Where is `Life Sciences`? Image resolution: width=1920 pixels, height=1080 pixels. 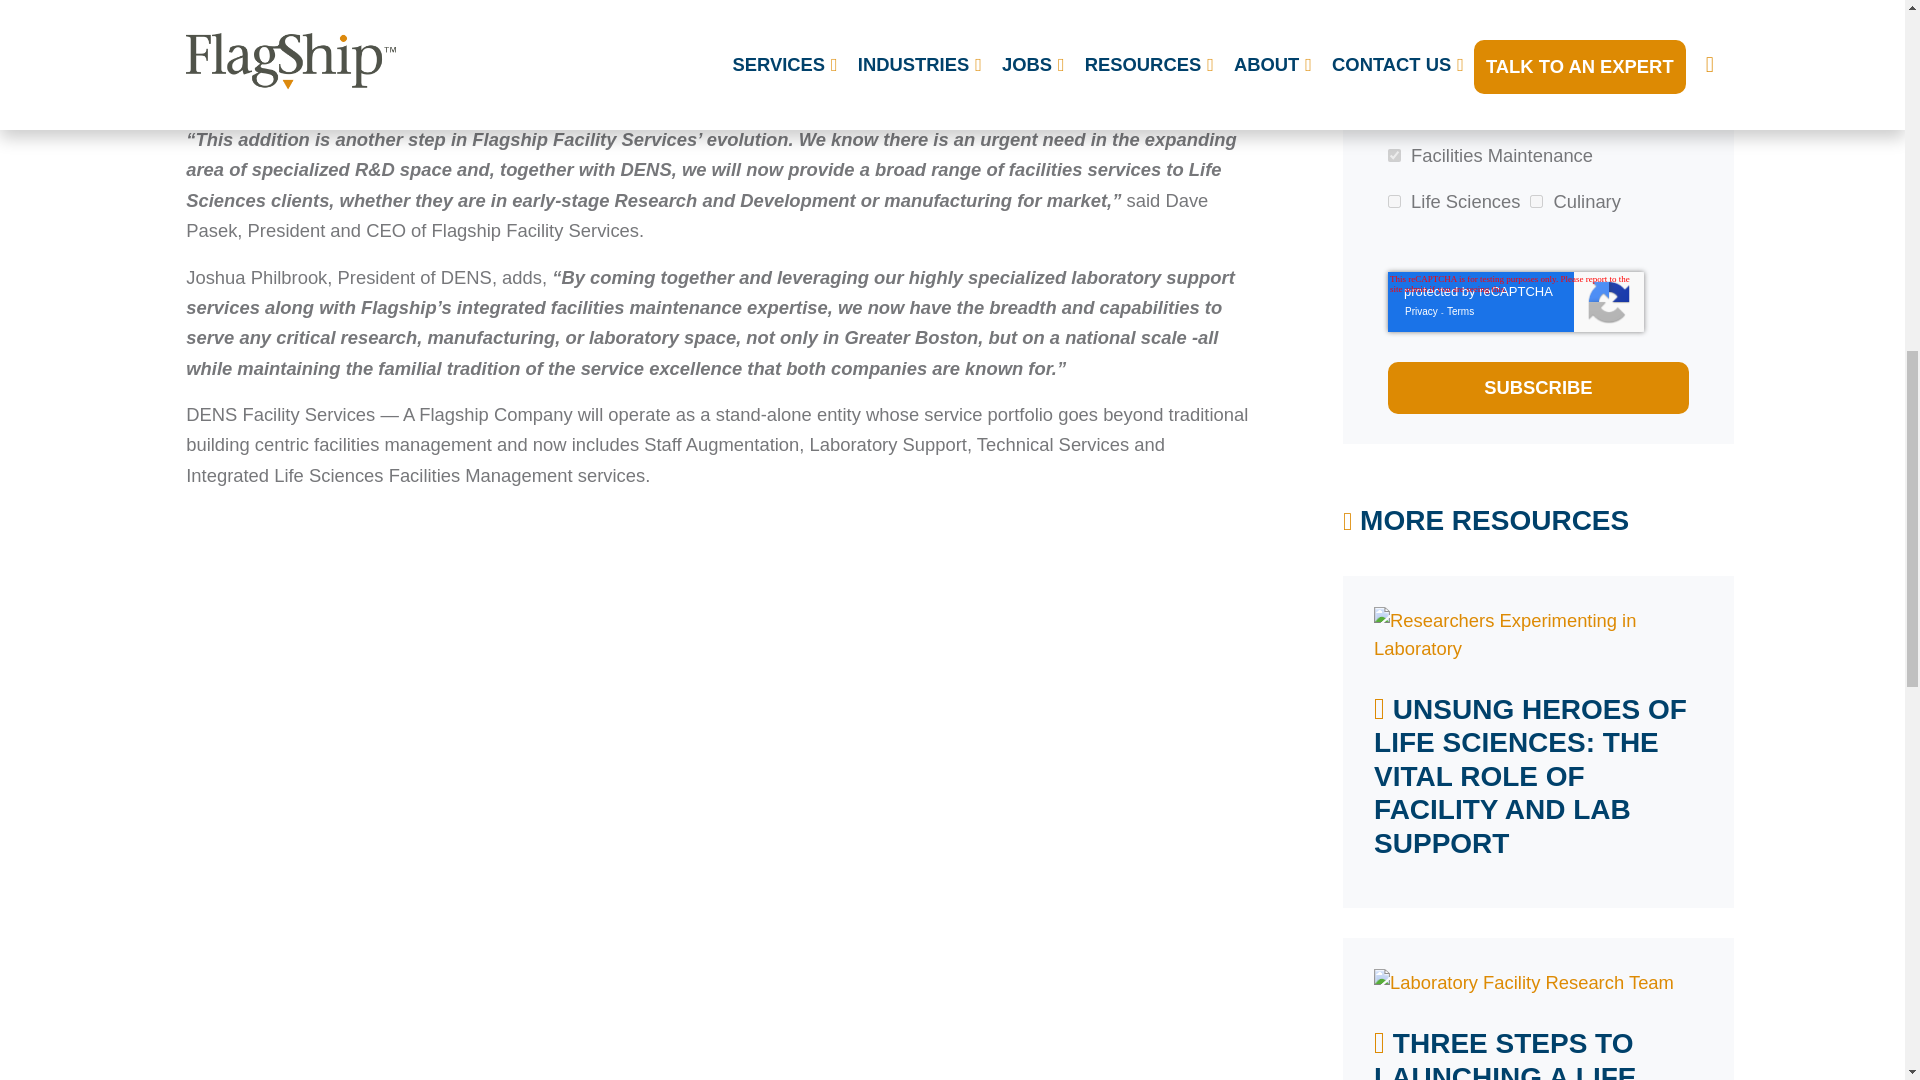 Life Sciences is located at coordinates (1394, 202).